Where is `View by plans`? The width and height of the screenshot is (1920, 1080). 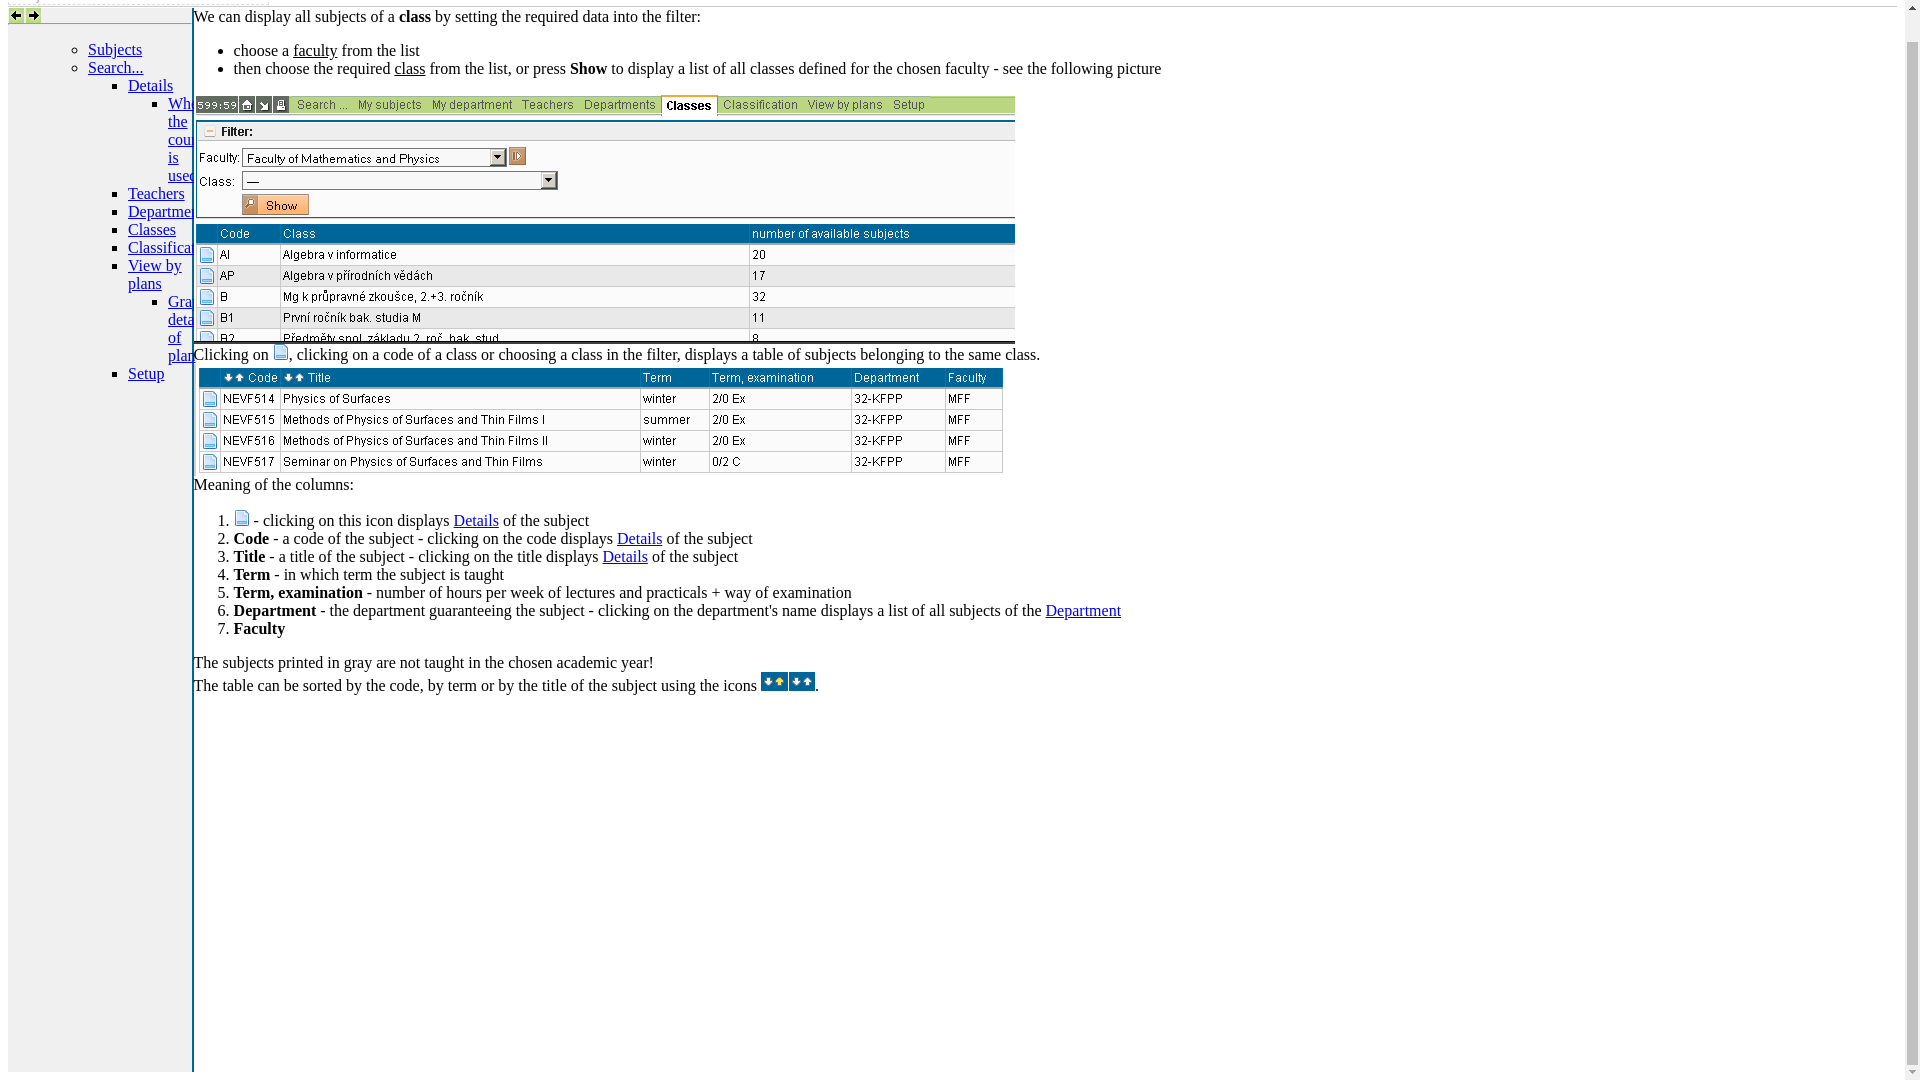
View by plans is located at coordinates (155, 274).